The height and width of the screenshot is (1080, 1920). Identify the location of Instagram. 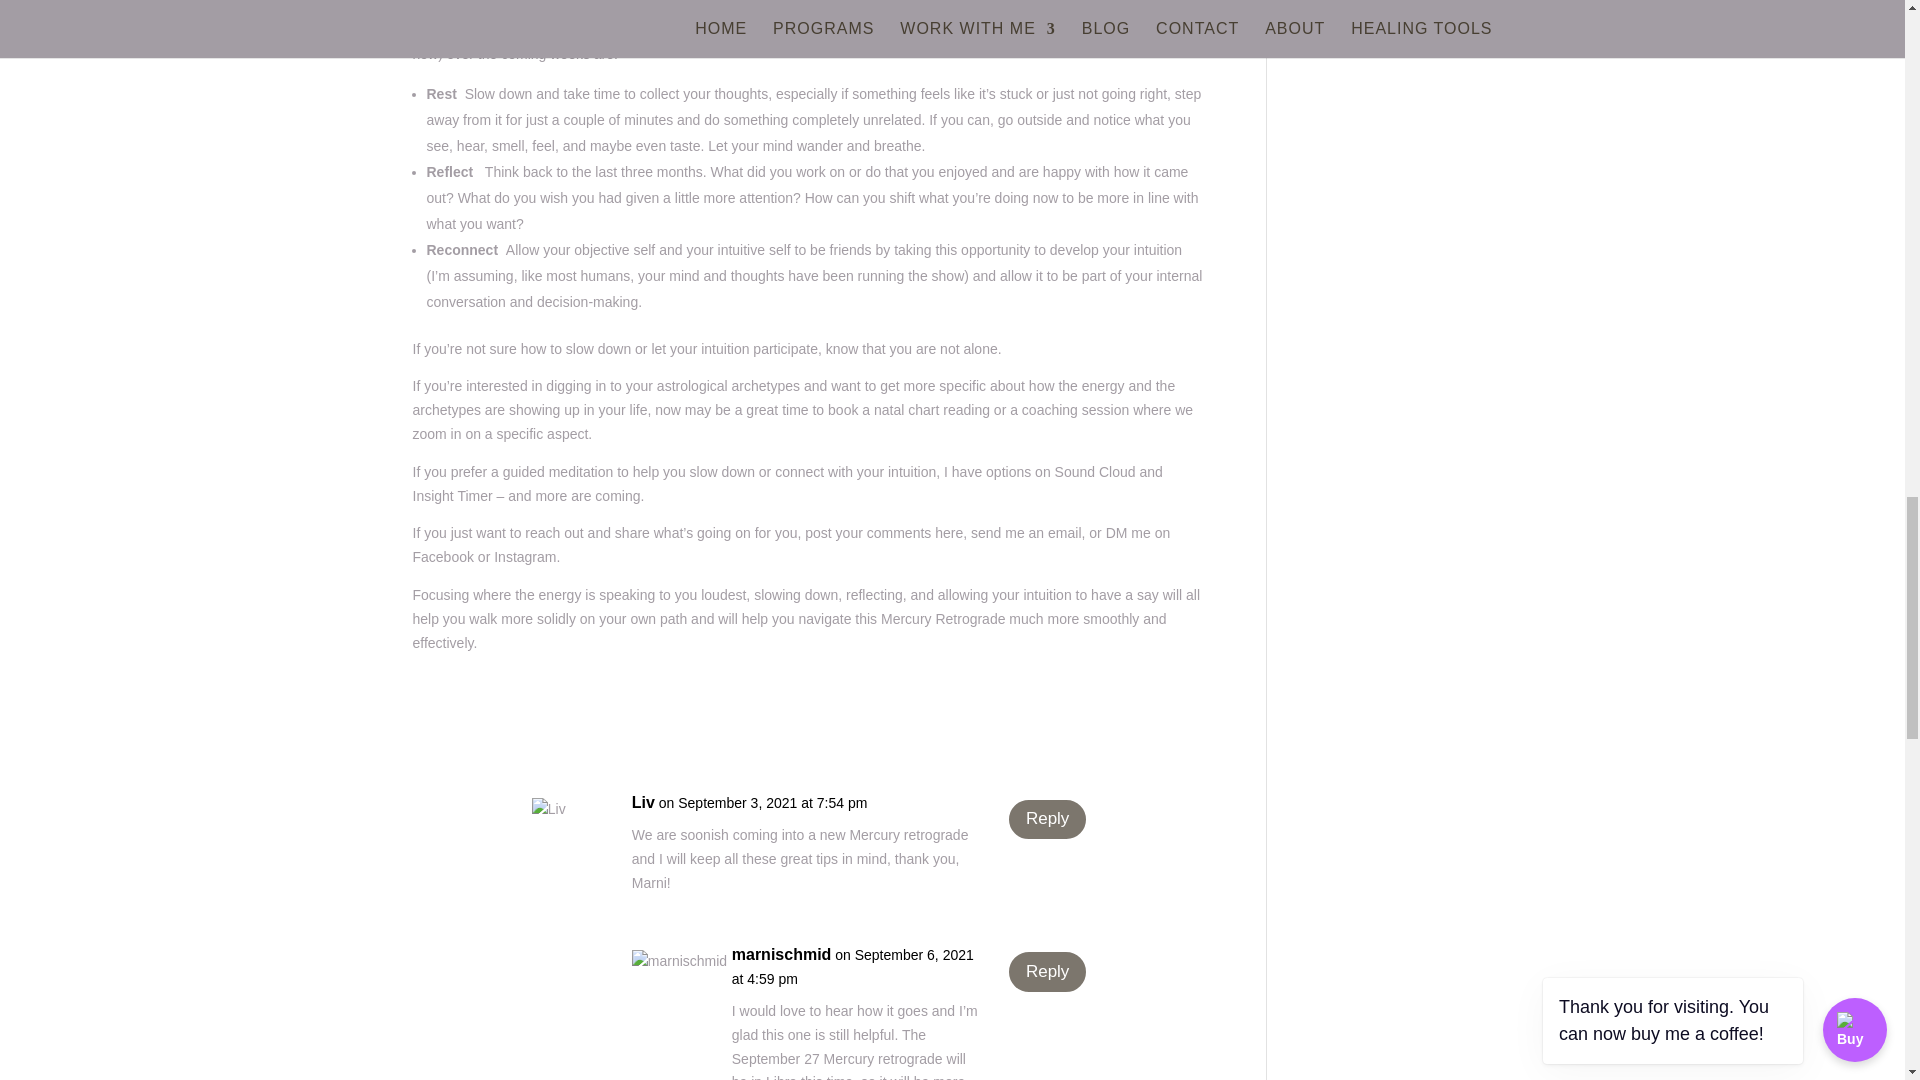
(524, 556).